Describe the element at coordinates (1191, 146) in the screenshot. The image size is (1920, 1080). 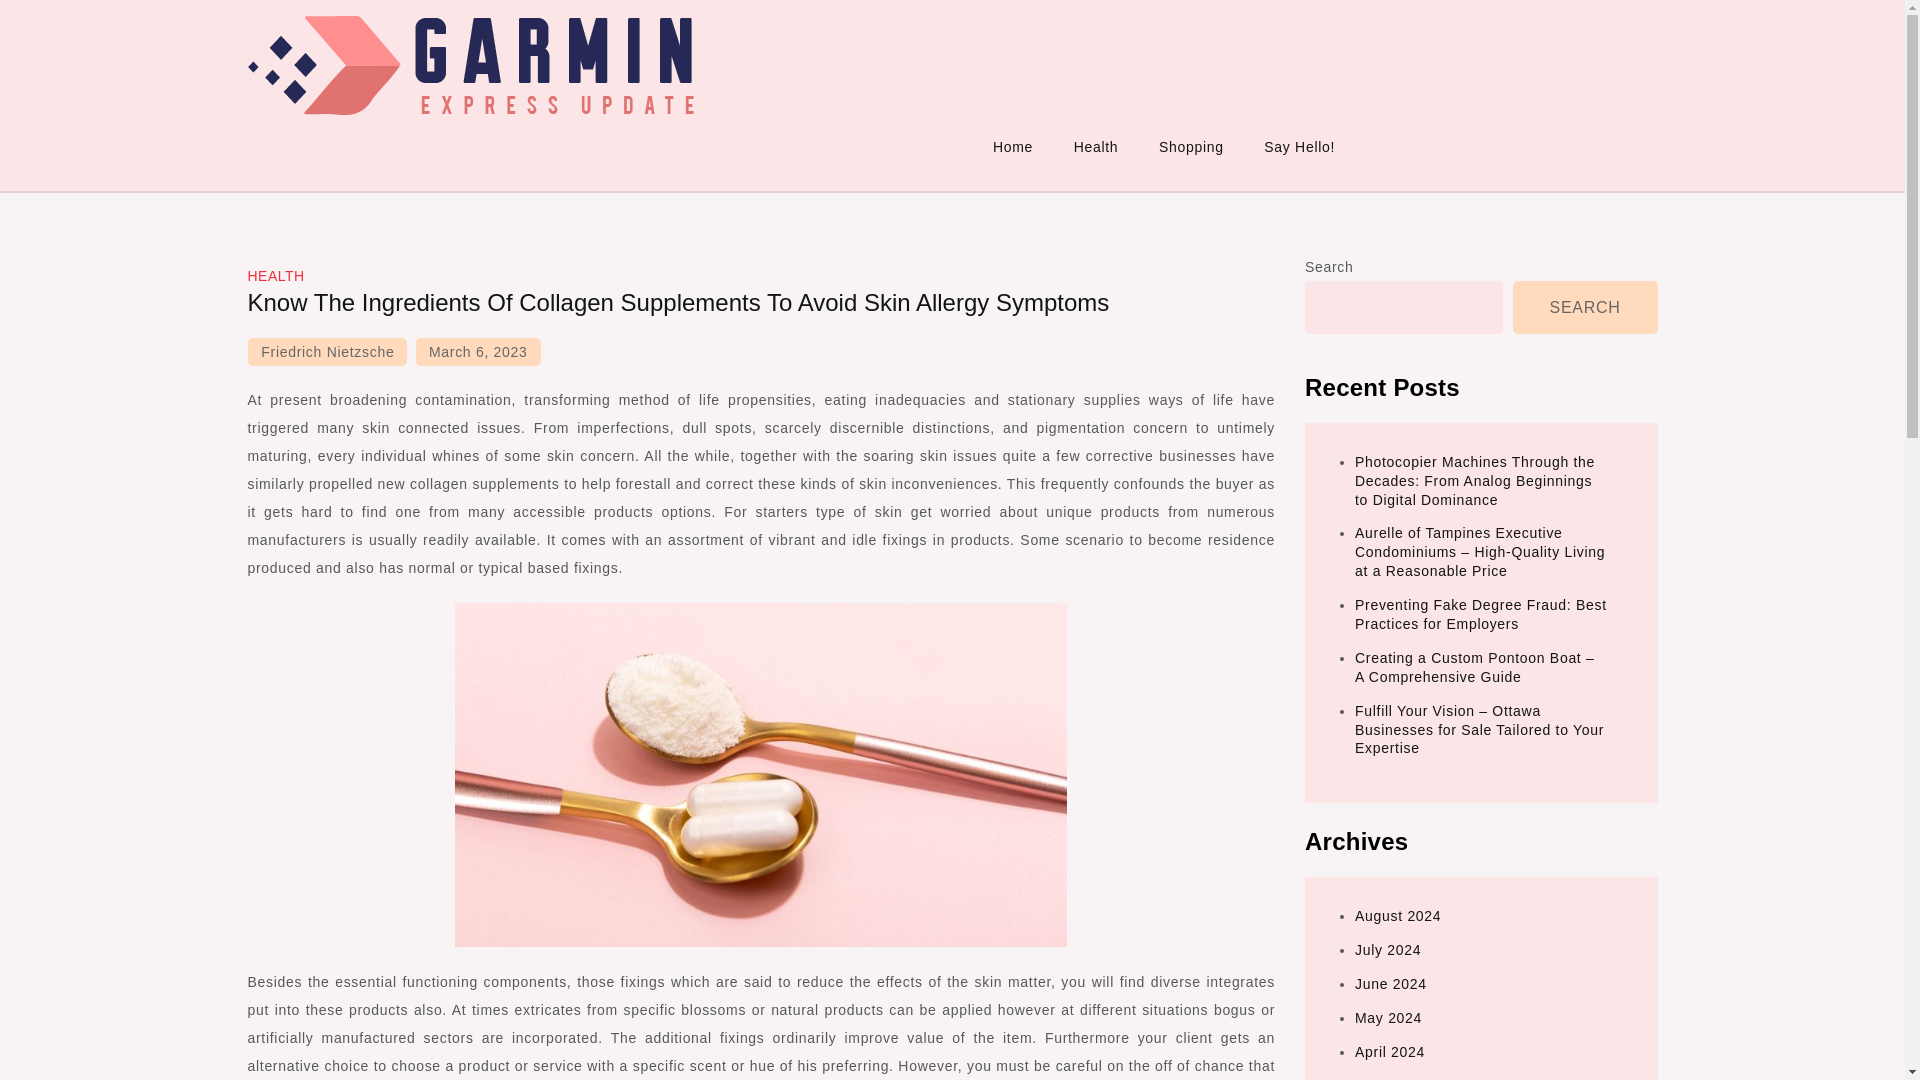
I see `Shopping` at that location.